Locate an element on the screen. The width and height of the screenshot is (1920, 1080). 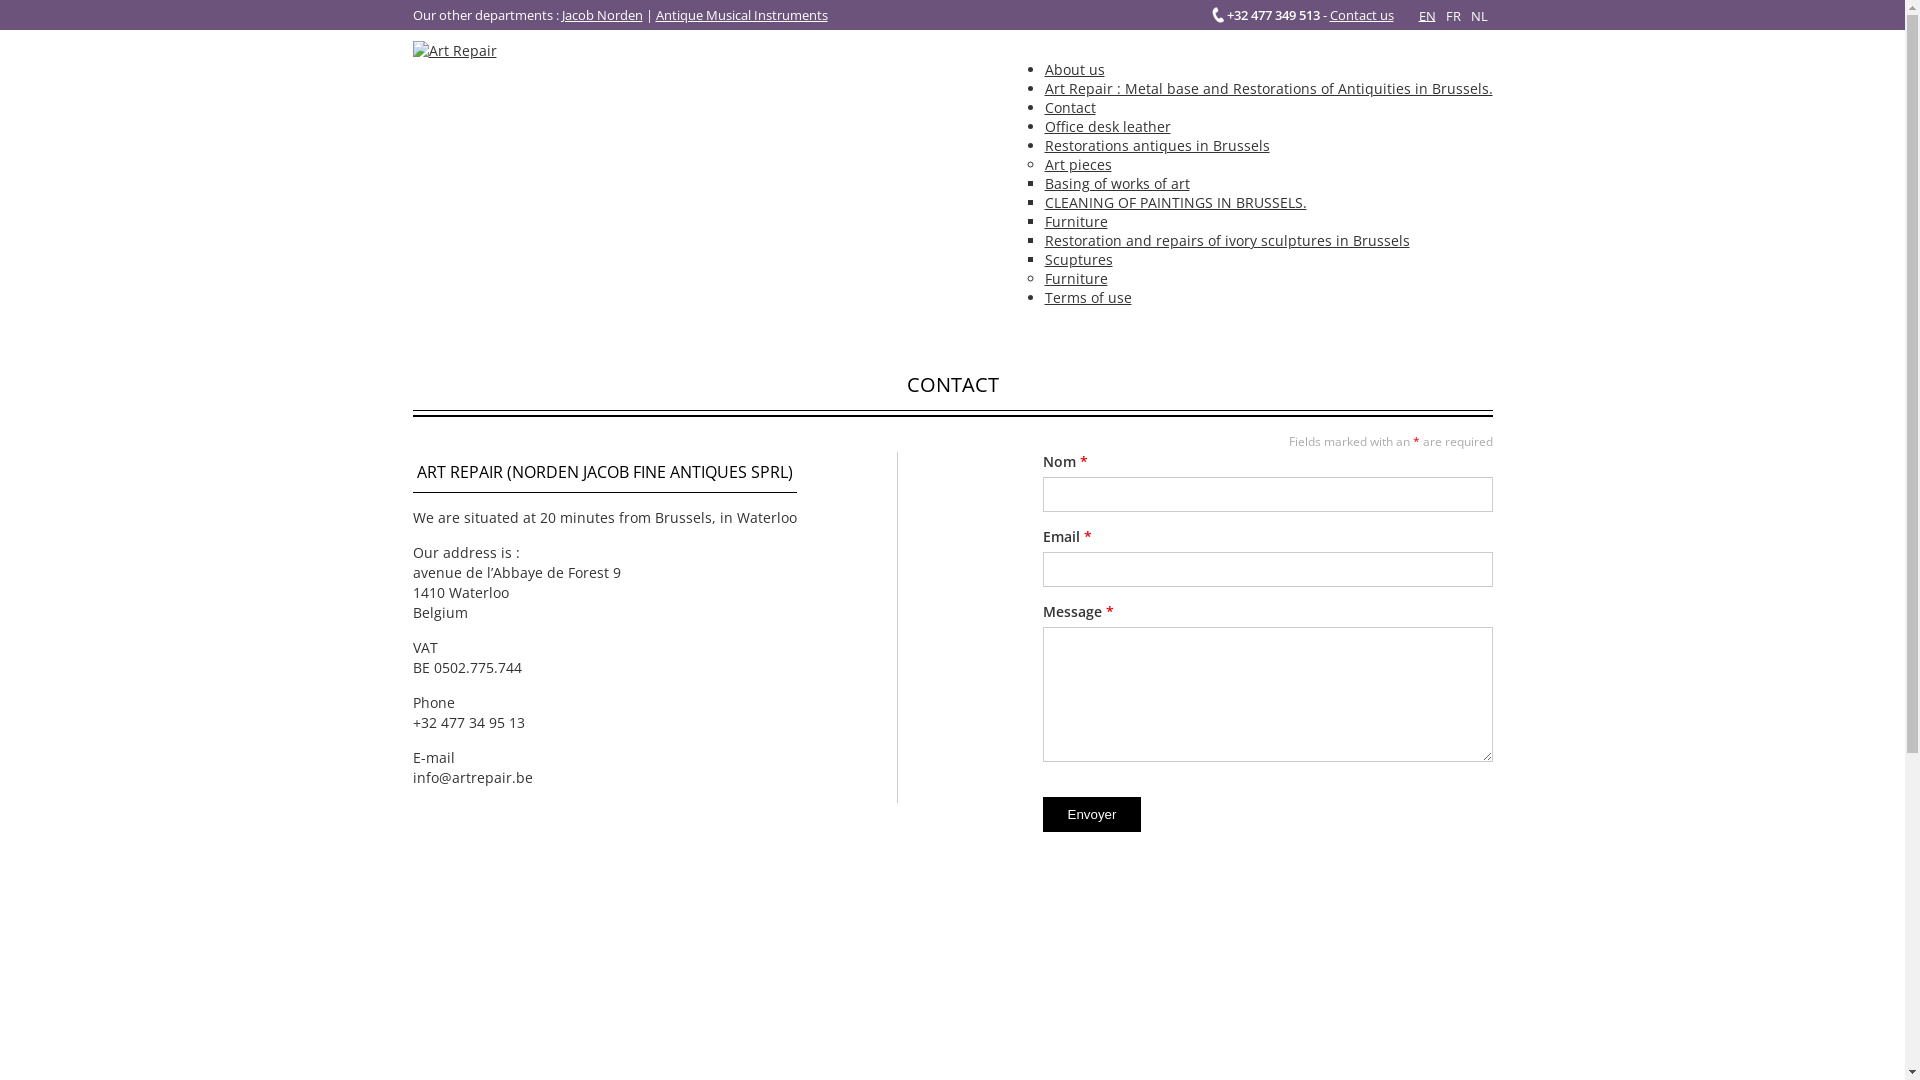
Envoyer is located at coordinates (1092, 814).